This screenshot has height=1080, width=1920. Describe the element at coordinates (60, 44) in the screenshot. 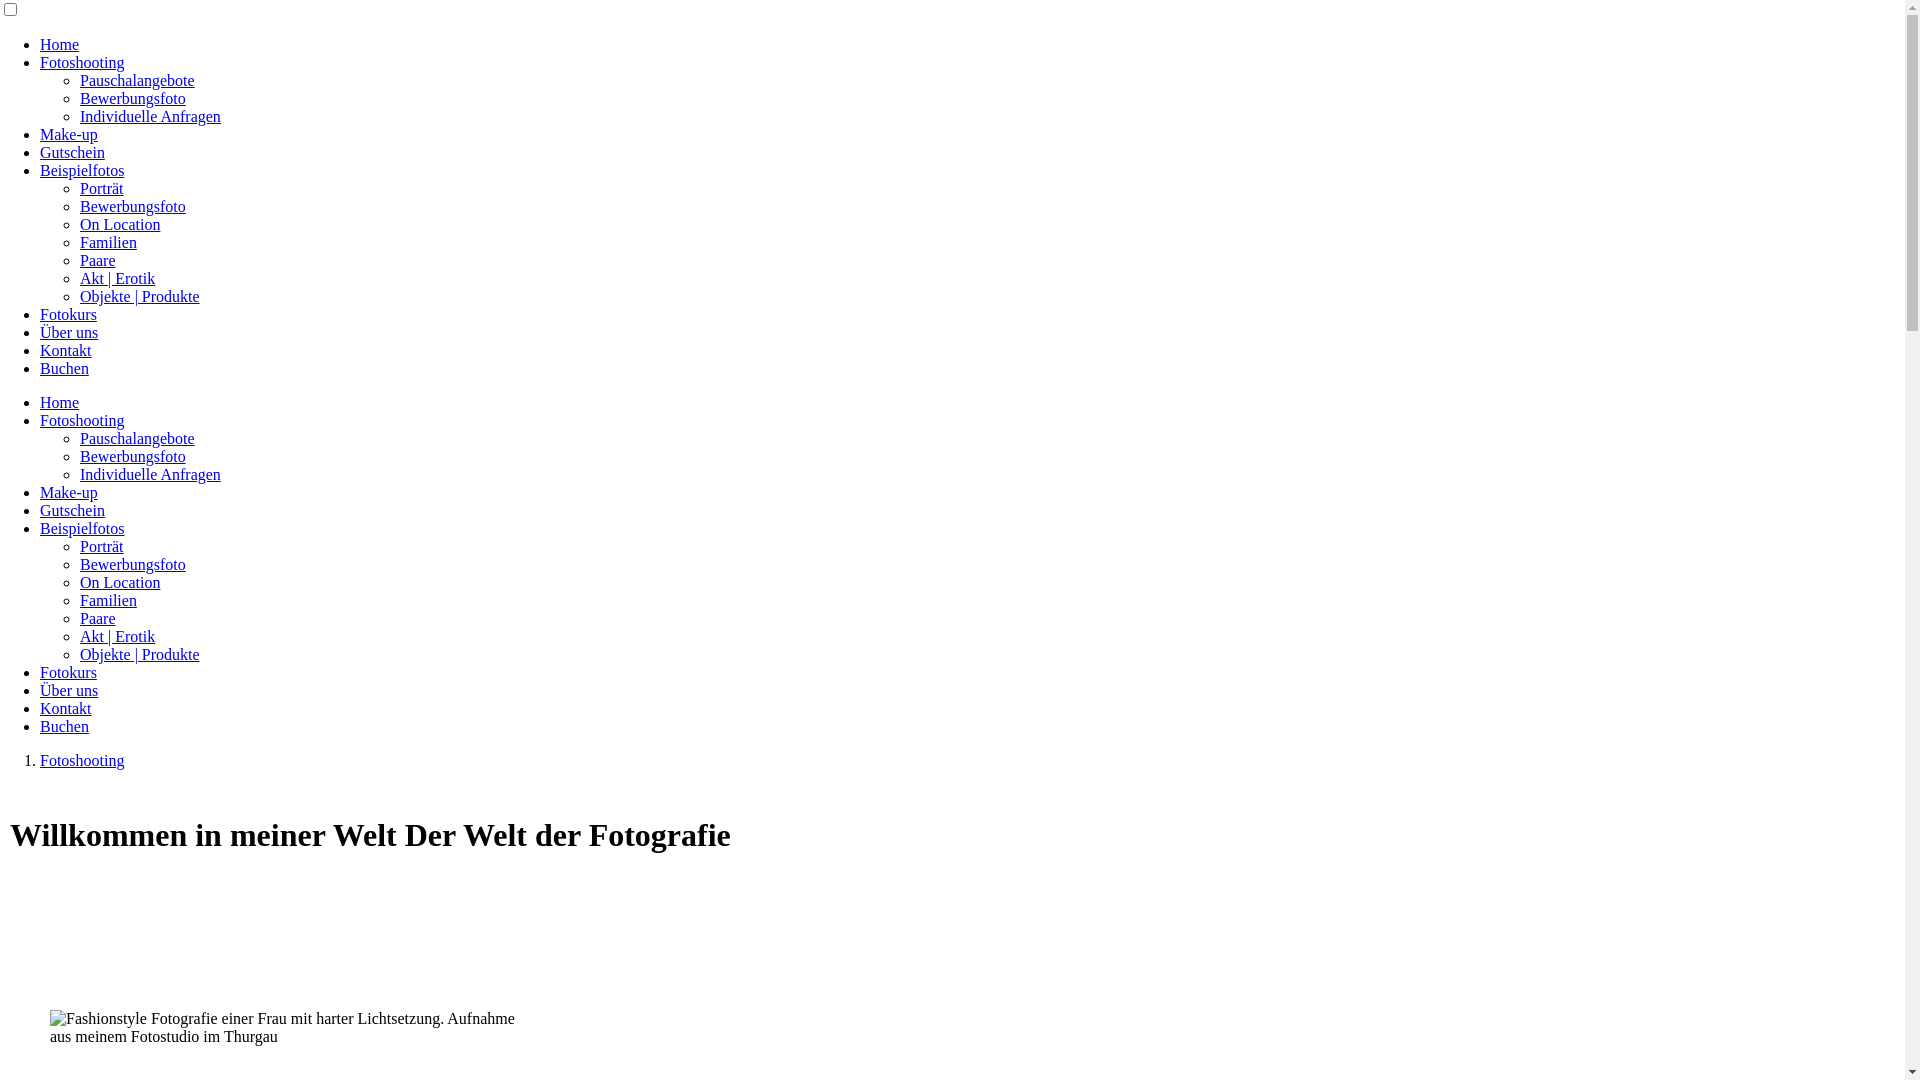

I see `Home` at that location.